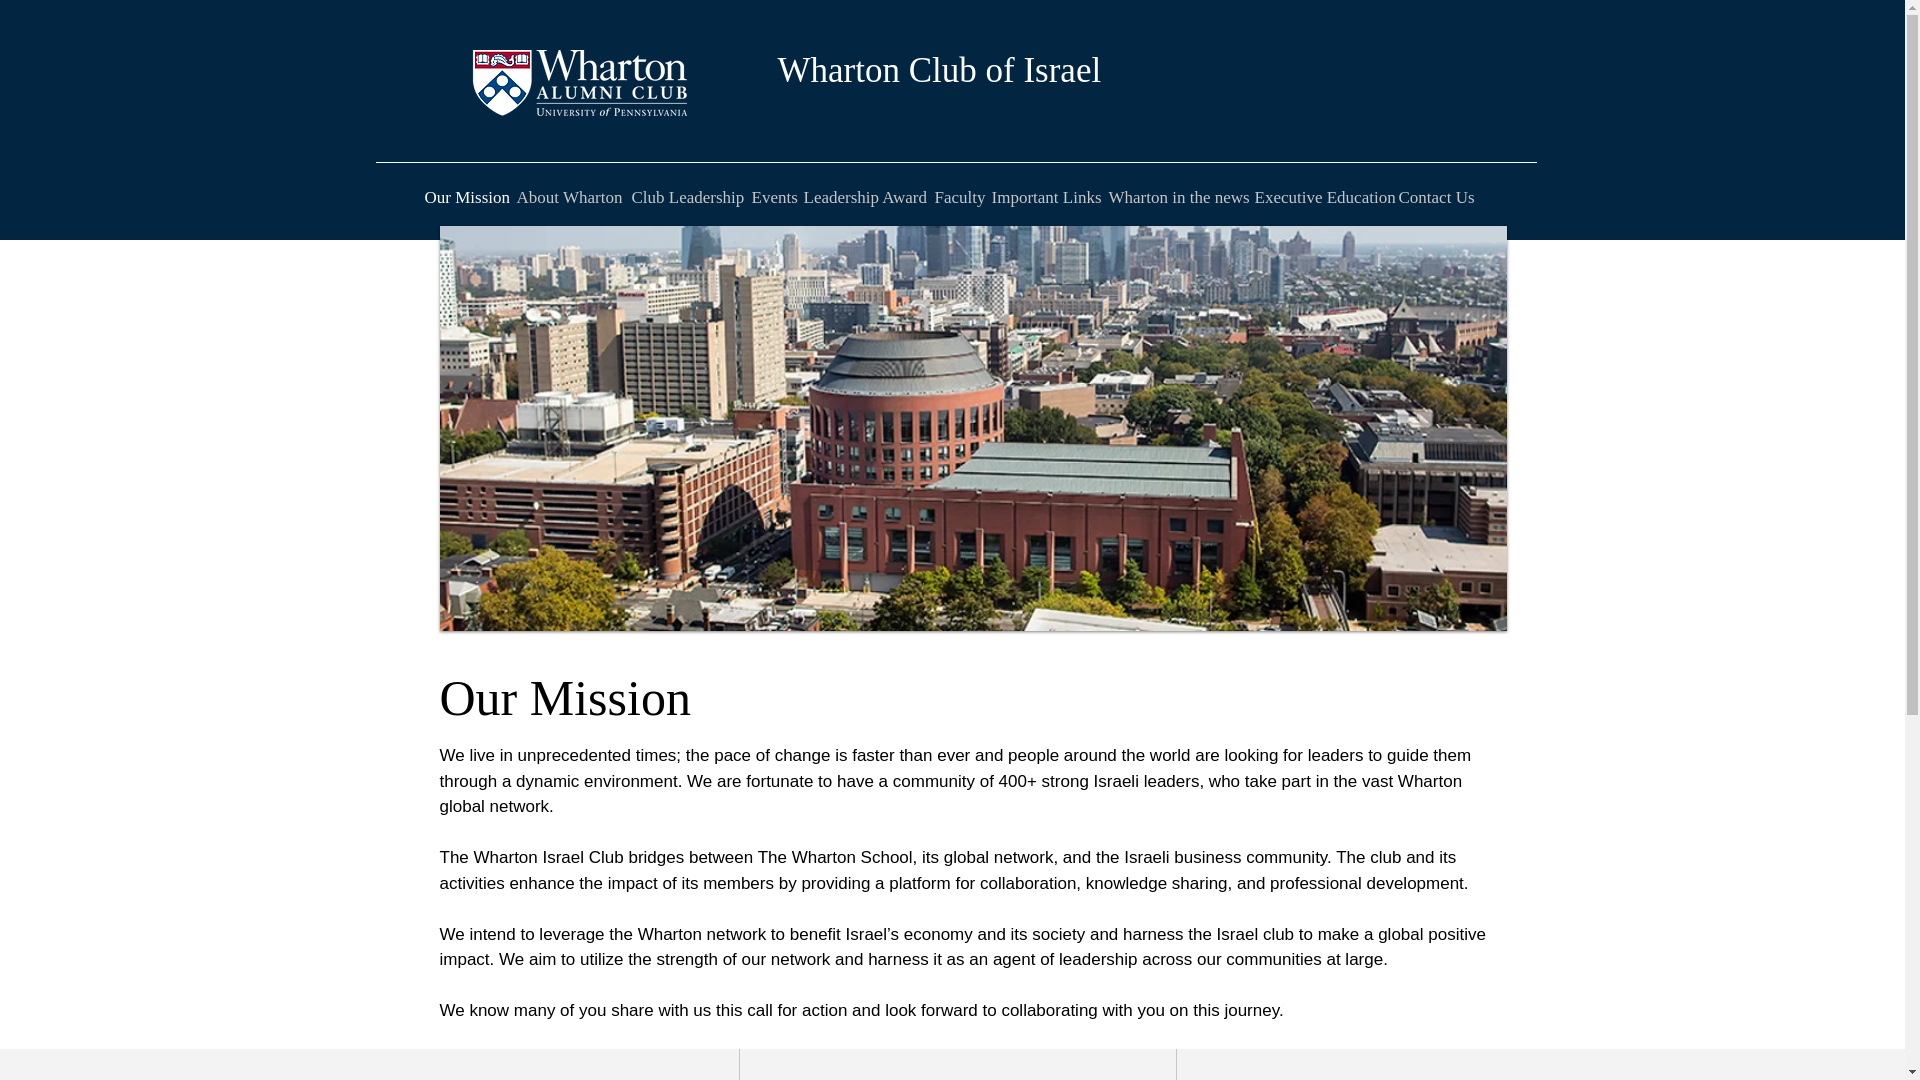 The width and height of the screenshot is (1920, 1080). Describe the element at coordinates (465, 197) in the screenshot. I see `Our Mission` at that location.